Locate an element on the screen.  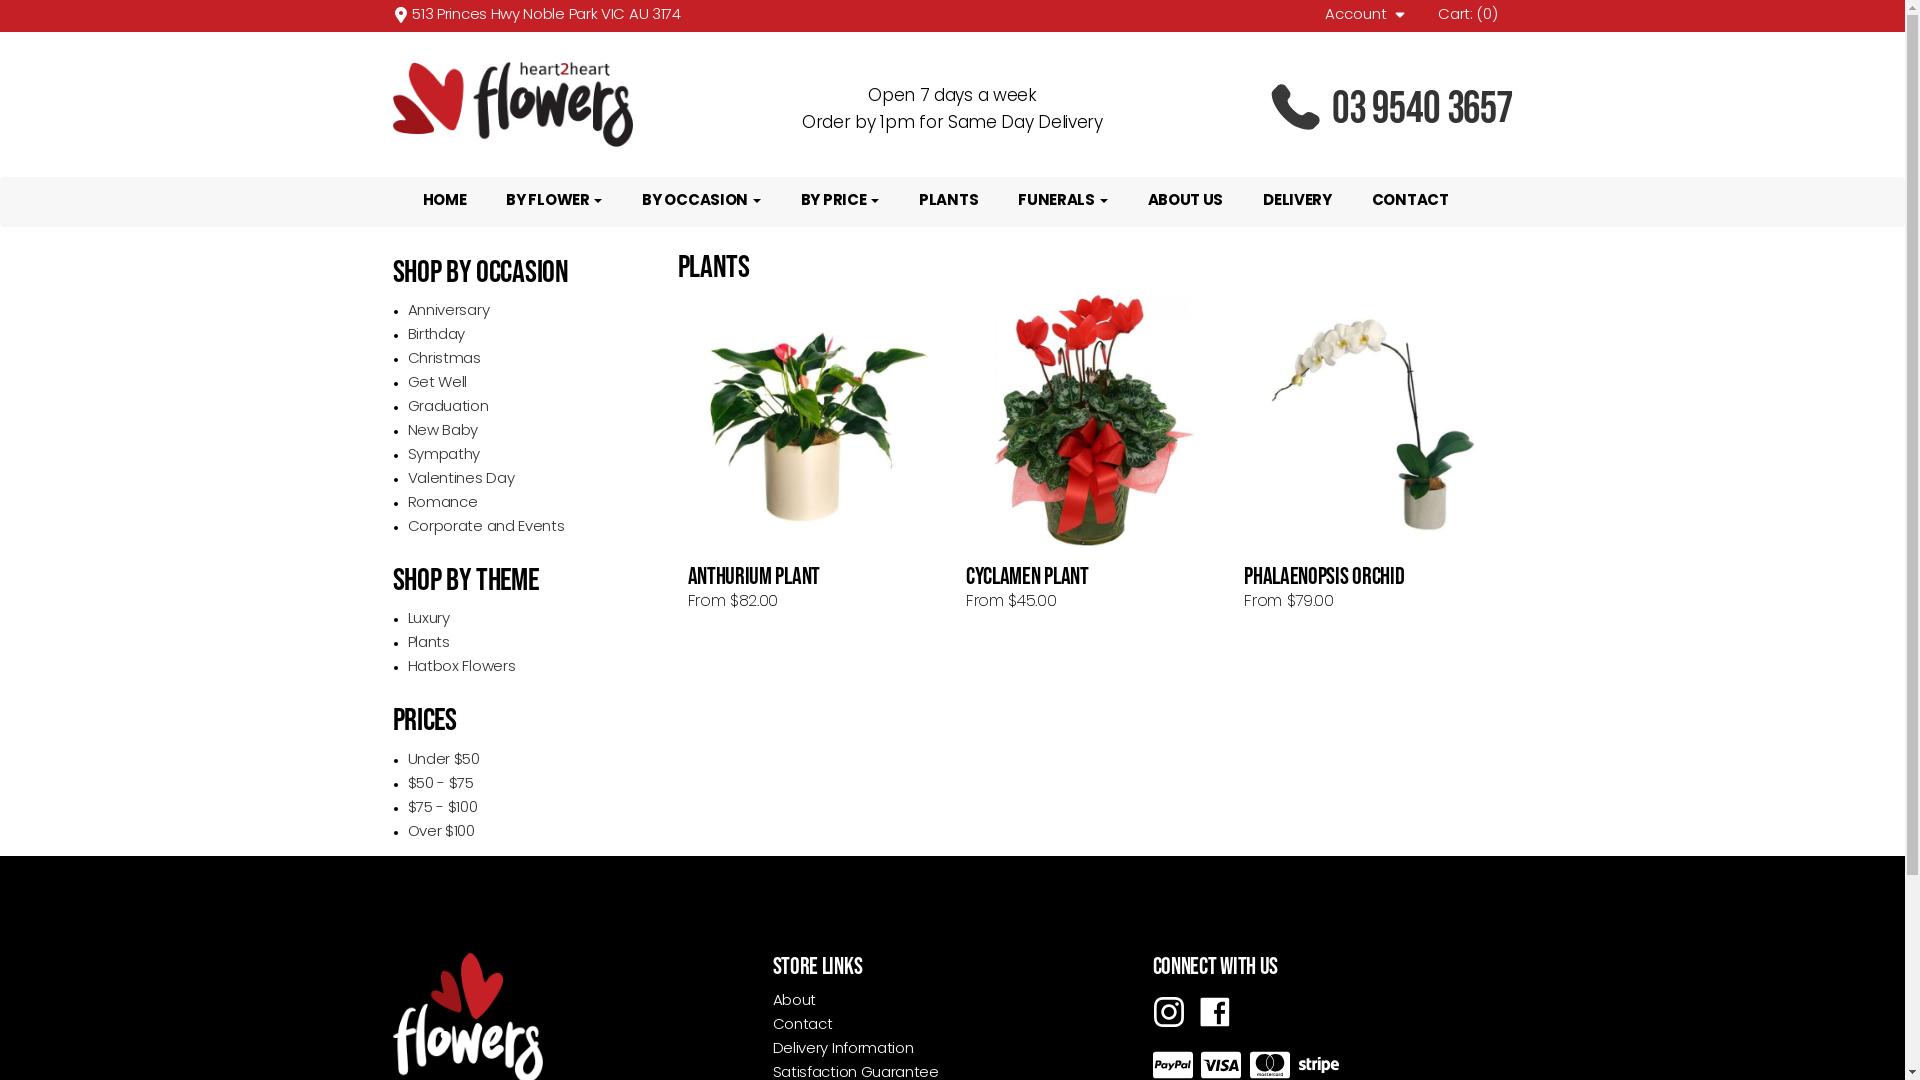
Anniversary is located at coordinates (448, 312).